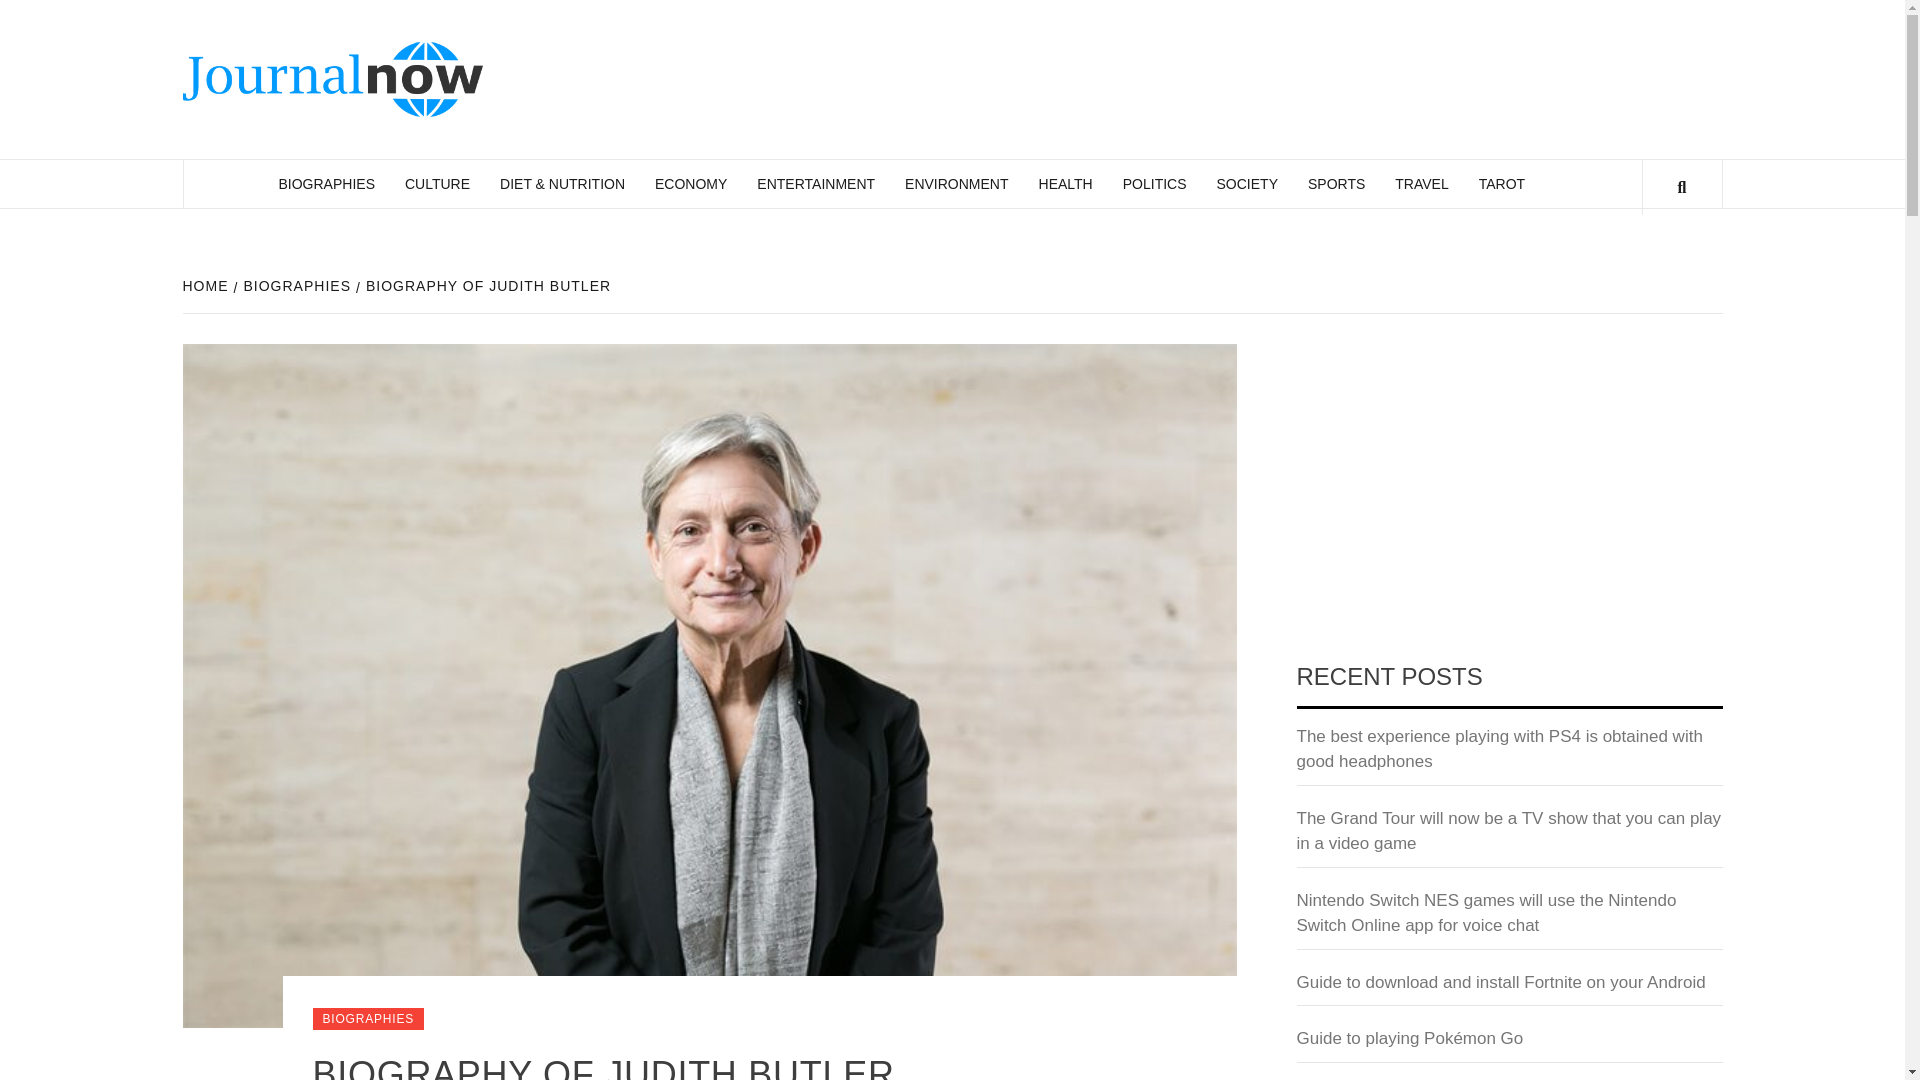  Describe the element at coordinates (368, 1018) in the screenshot. I see `BIOGRAPHIES` at that location.